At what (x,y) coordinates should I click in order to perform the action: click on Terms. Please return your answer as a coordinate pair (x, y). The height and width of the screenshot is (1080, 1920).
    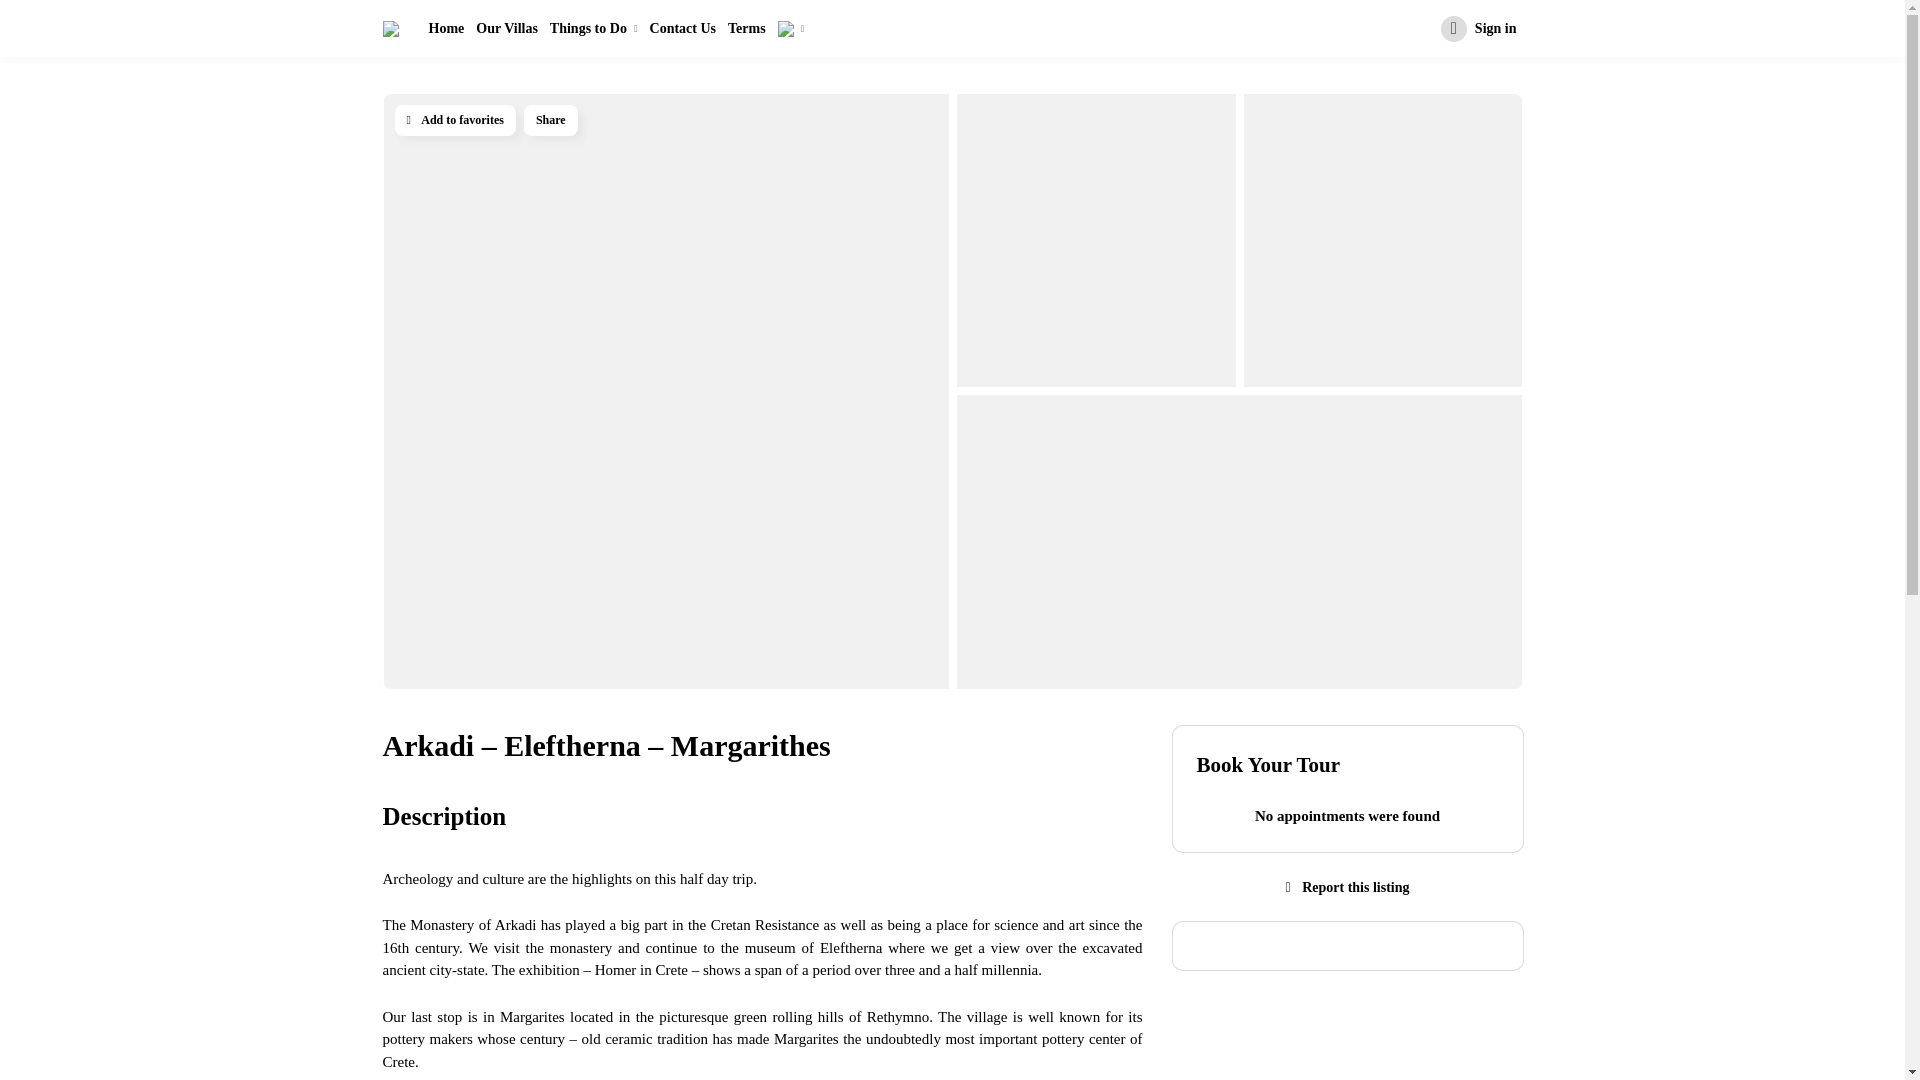
    Looking at the image, I should click on (746, 28).